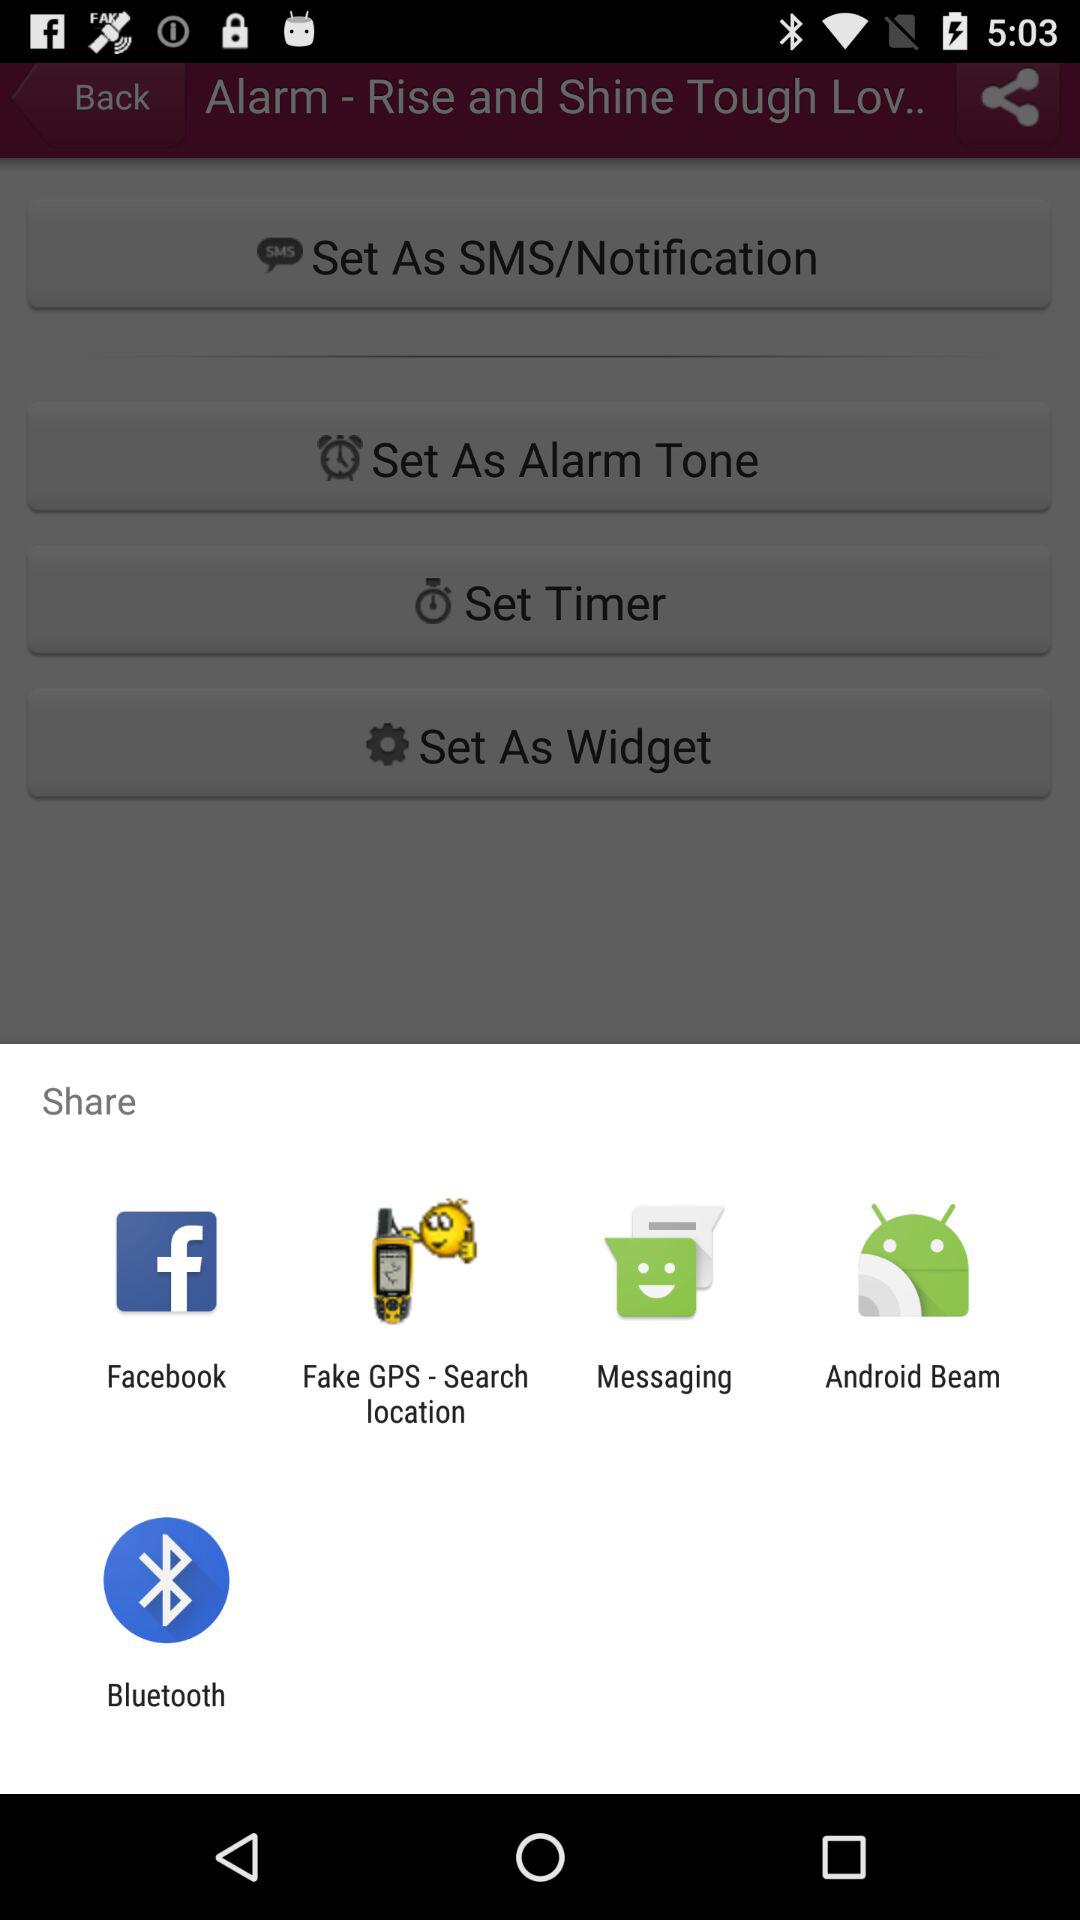 This screenshot has height=1920, width=1080. I want to click on open the bluetooth, so click(166, 1712).